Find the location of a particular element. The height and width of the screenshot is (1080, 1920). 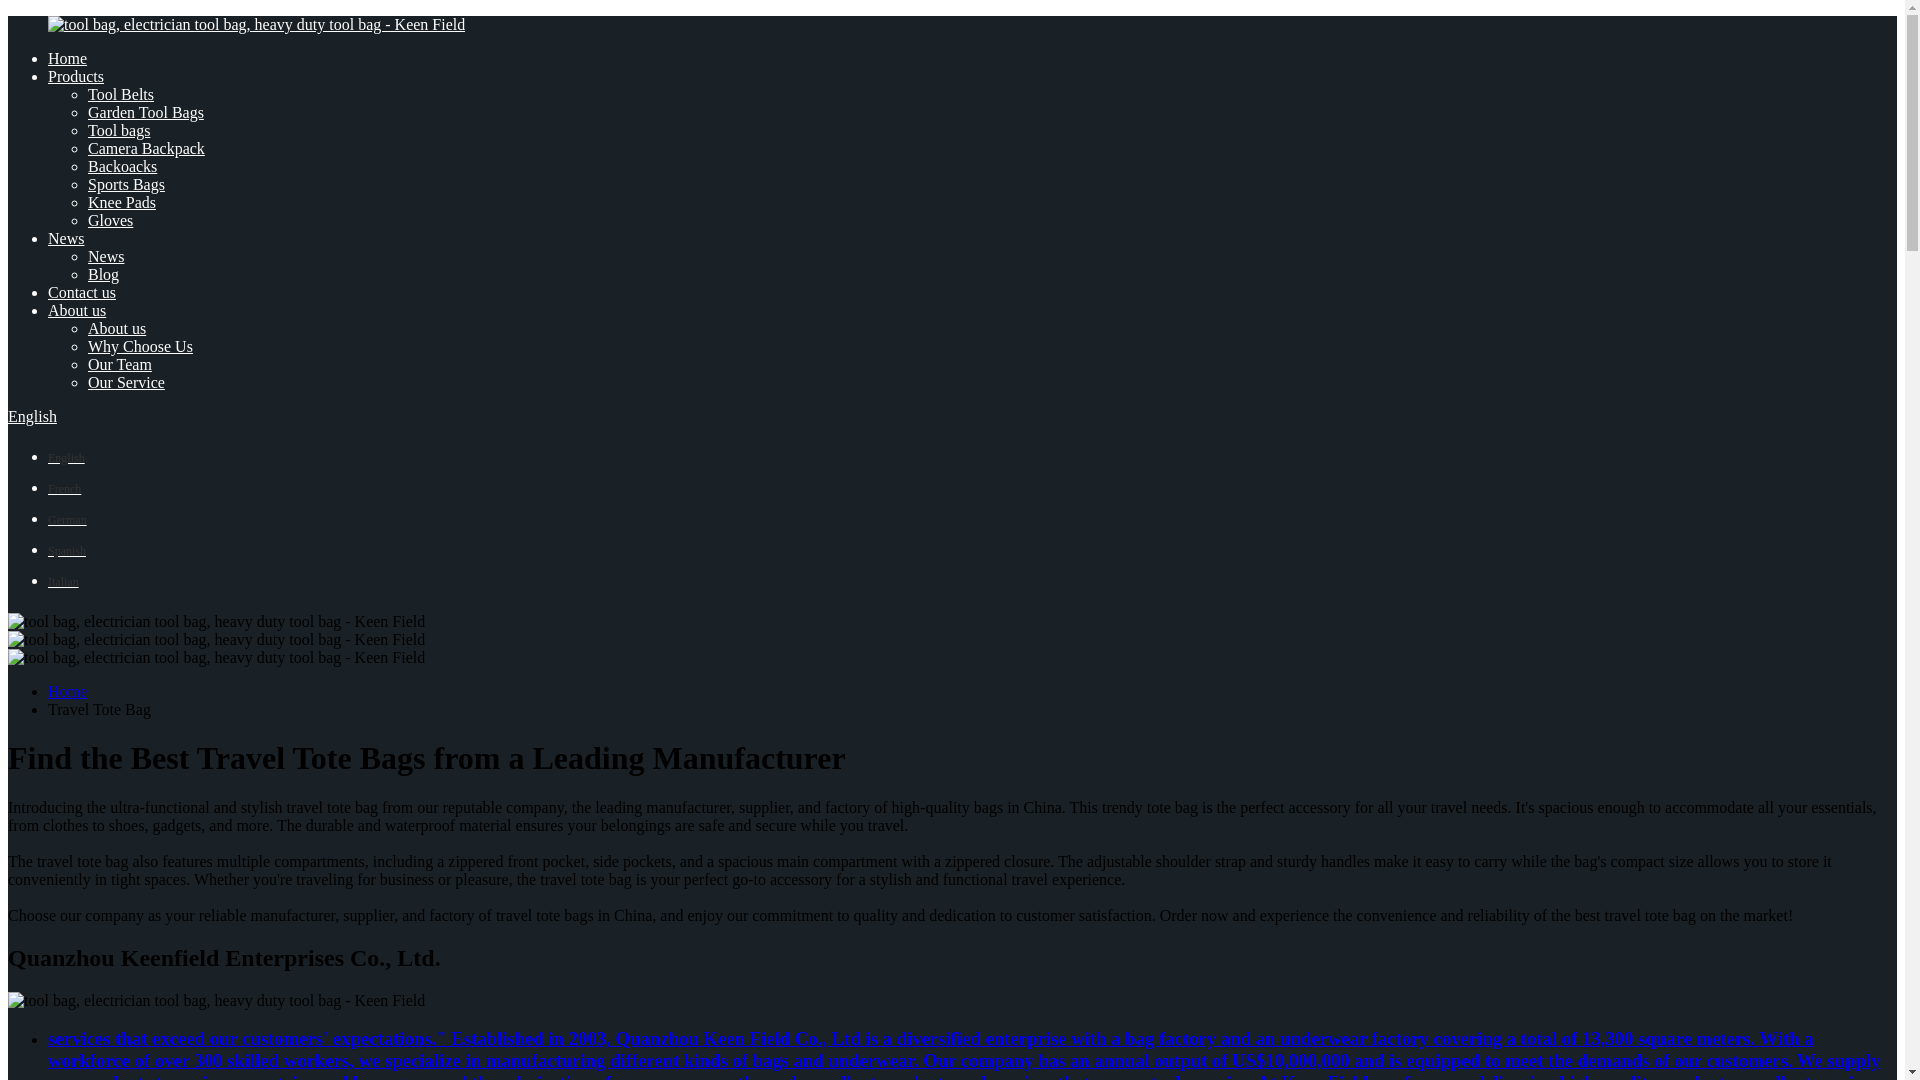

Home is located at coordinates (67, 690).